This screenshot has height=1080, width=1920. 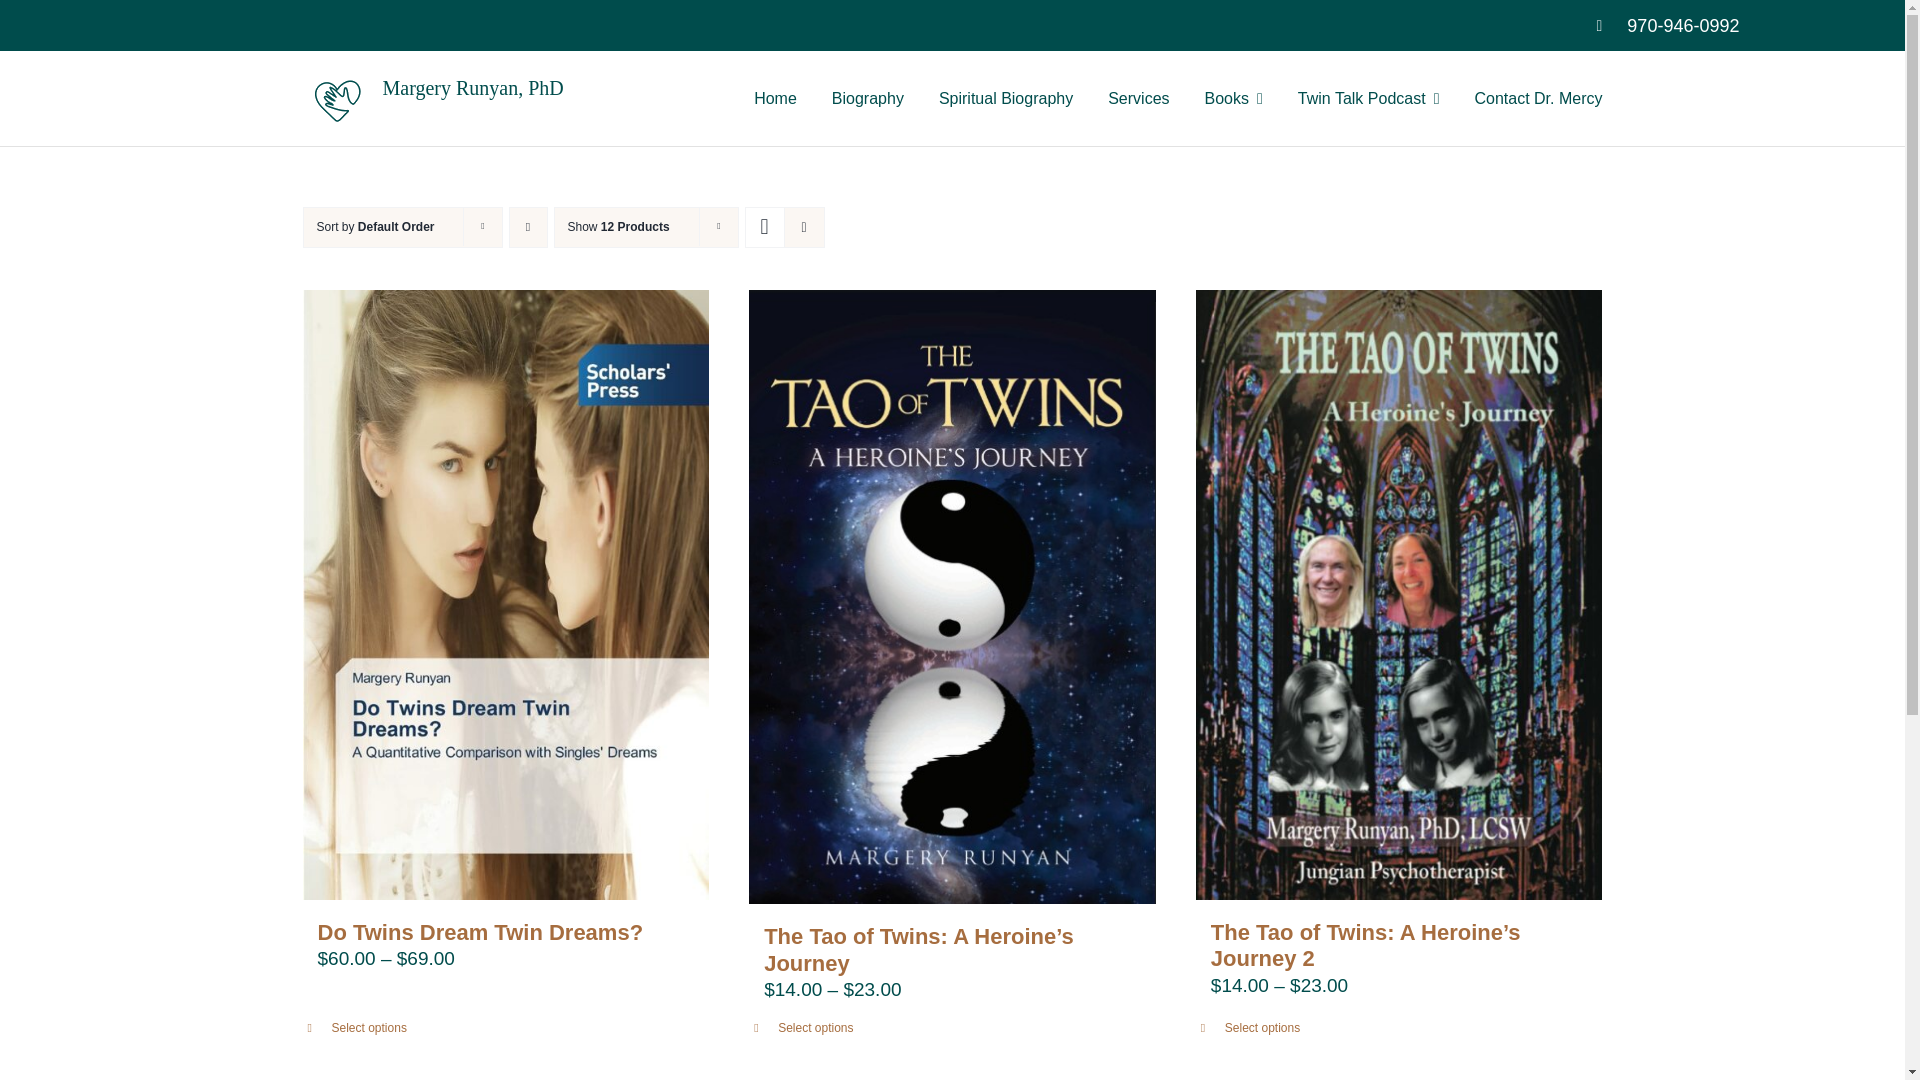 I want to click on Sort by Default Order, so click(x=374, y=227).